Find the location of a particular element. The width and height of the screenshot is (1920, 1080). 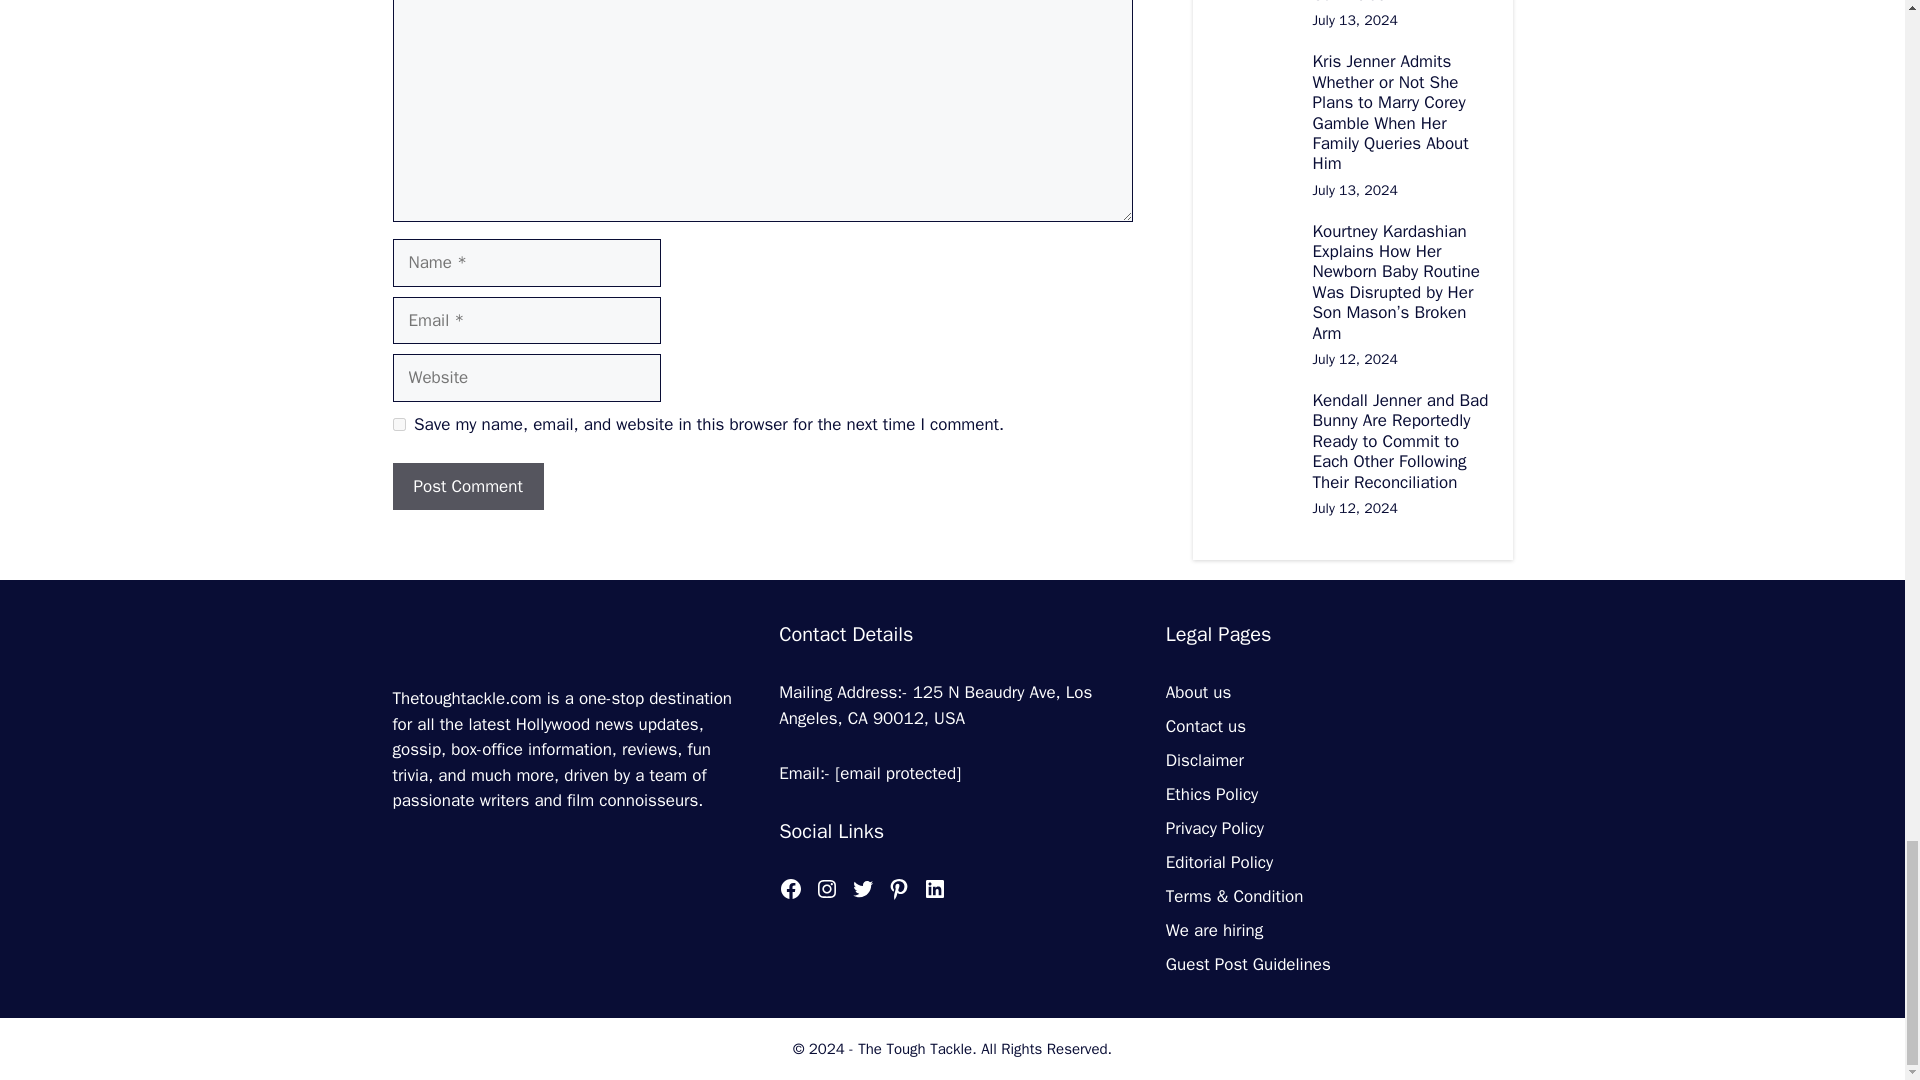

yes is located at coordinates (398, 424).